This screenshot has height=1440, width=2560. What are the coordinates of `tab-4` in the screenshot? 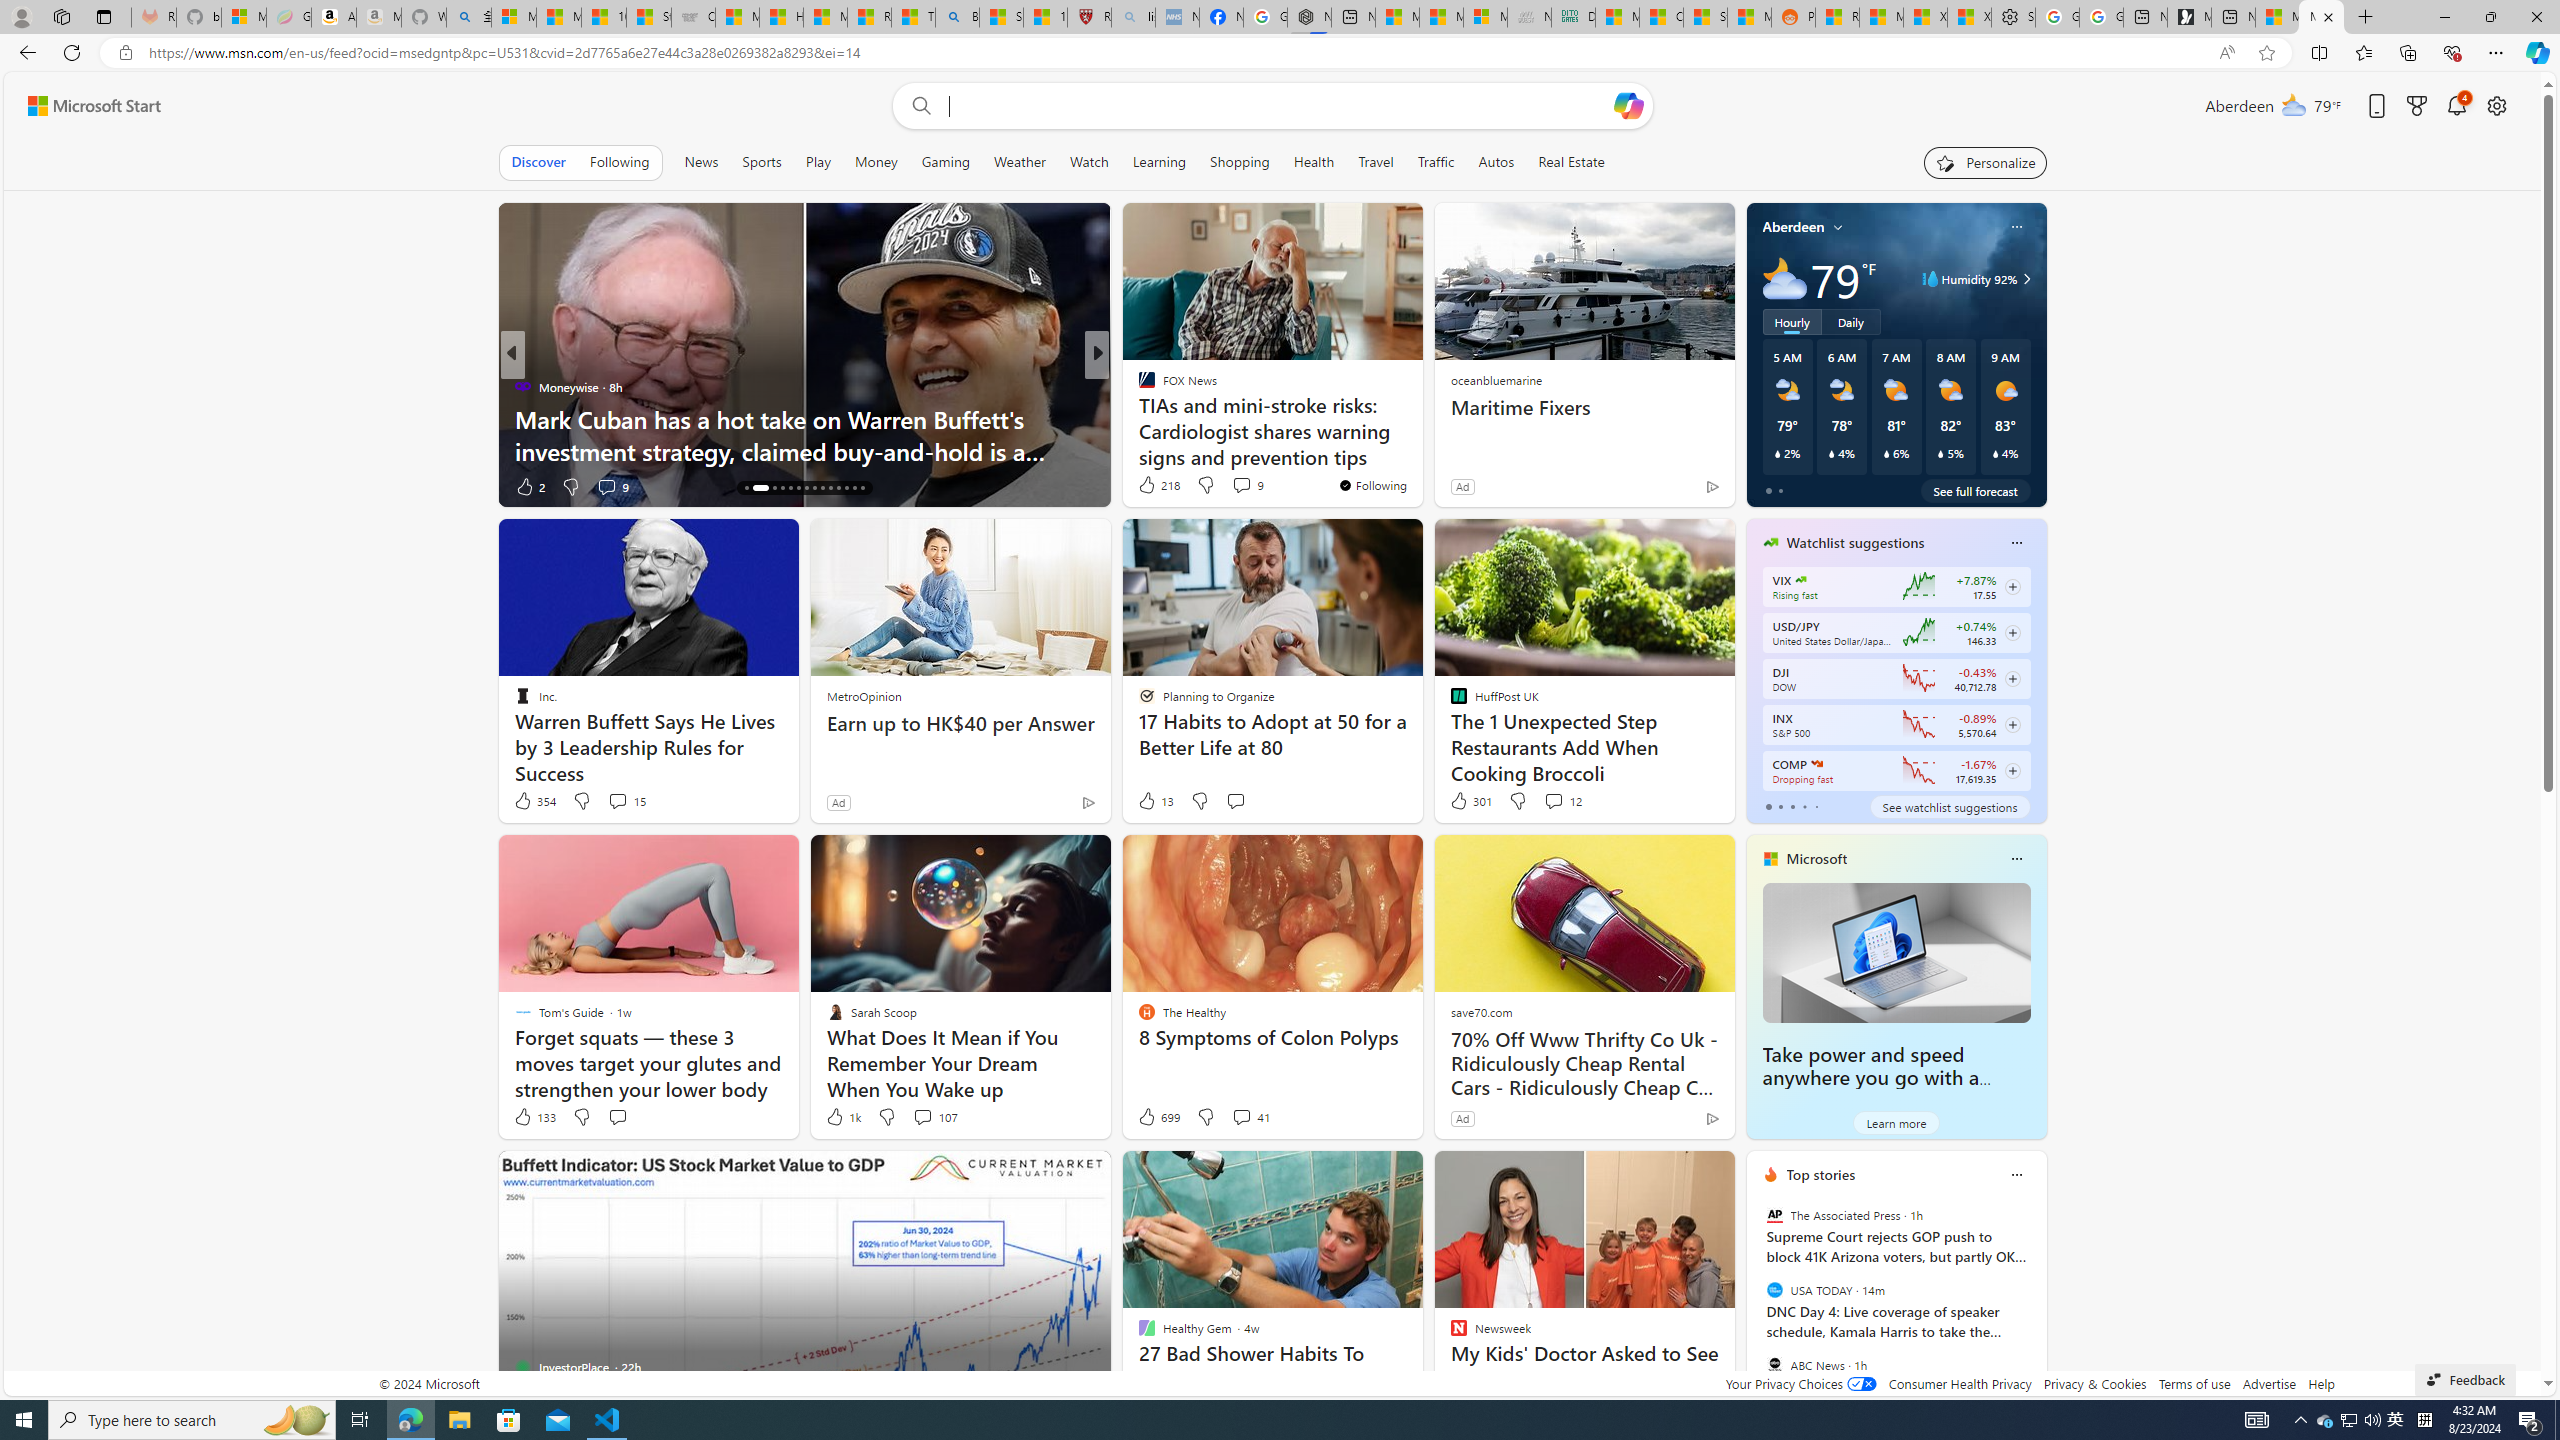 It's located at (1816, 806).